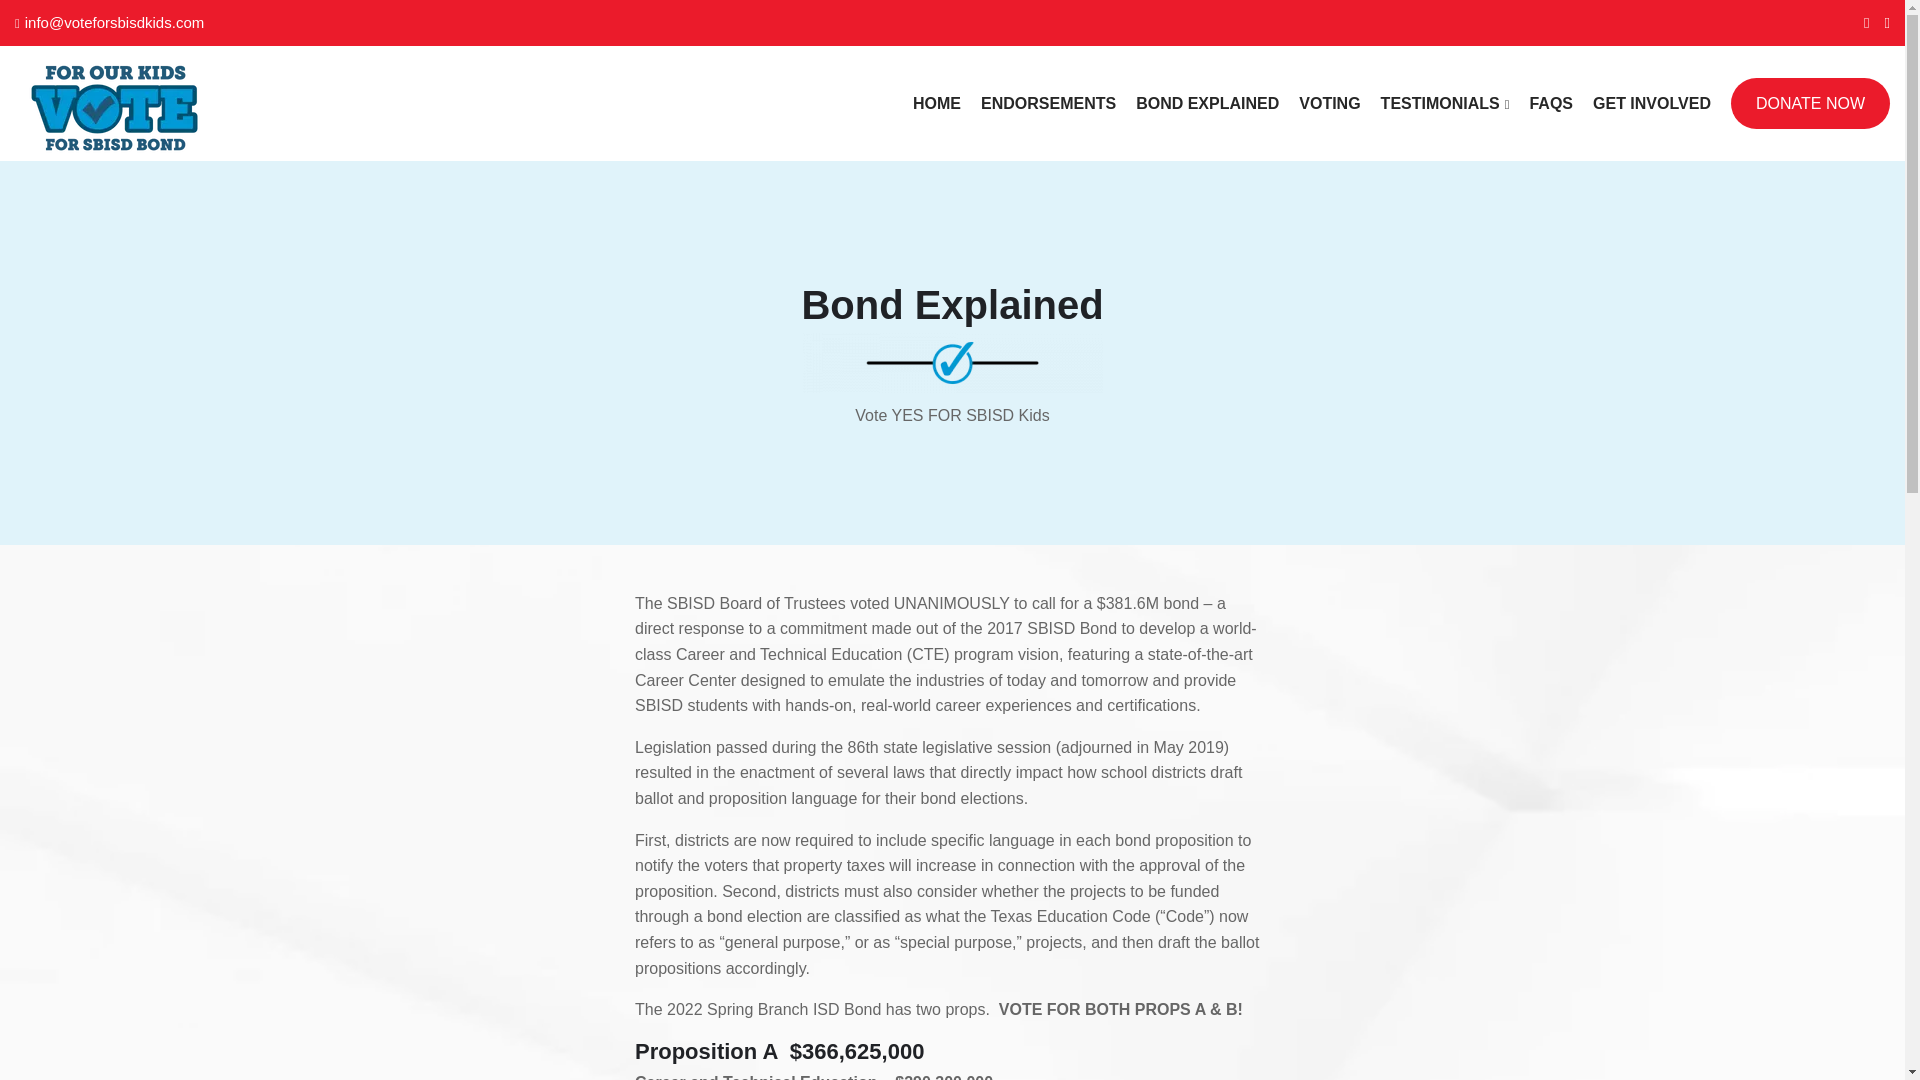 The height and width of the screenshot is (1080, 1920). Describe the element at coordinates (1810, 103) in the screenshot. I see `DONATE NOW` at that location.